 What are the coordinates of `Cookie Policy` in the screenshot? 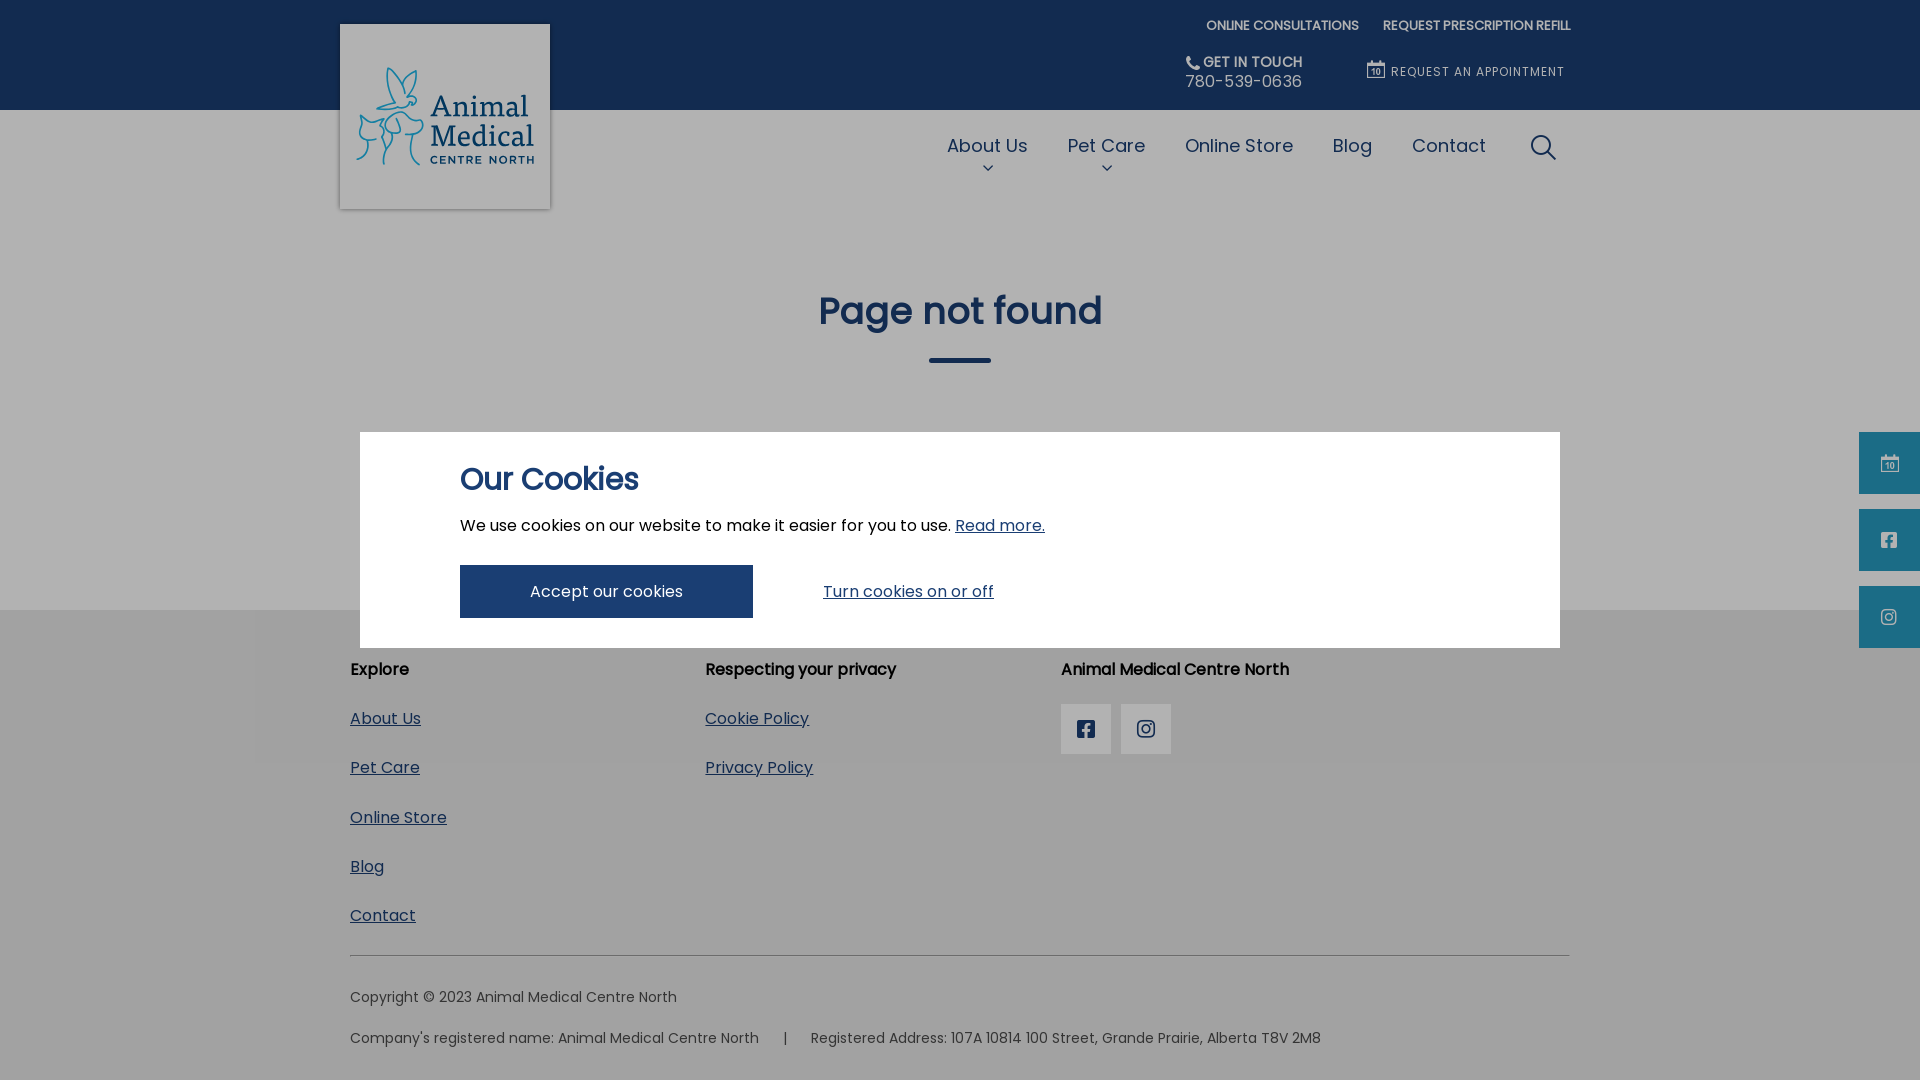 It's located at (764, 718).